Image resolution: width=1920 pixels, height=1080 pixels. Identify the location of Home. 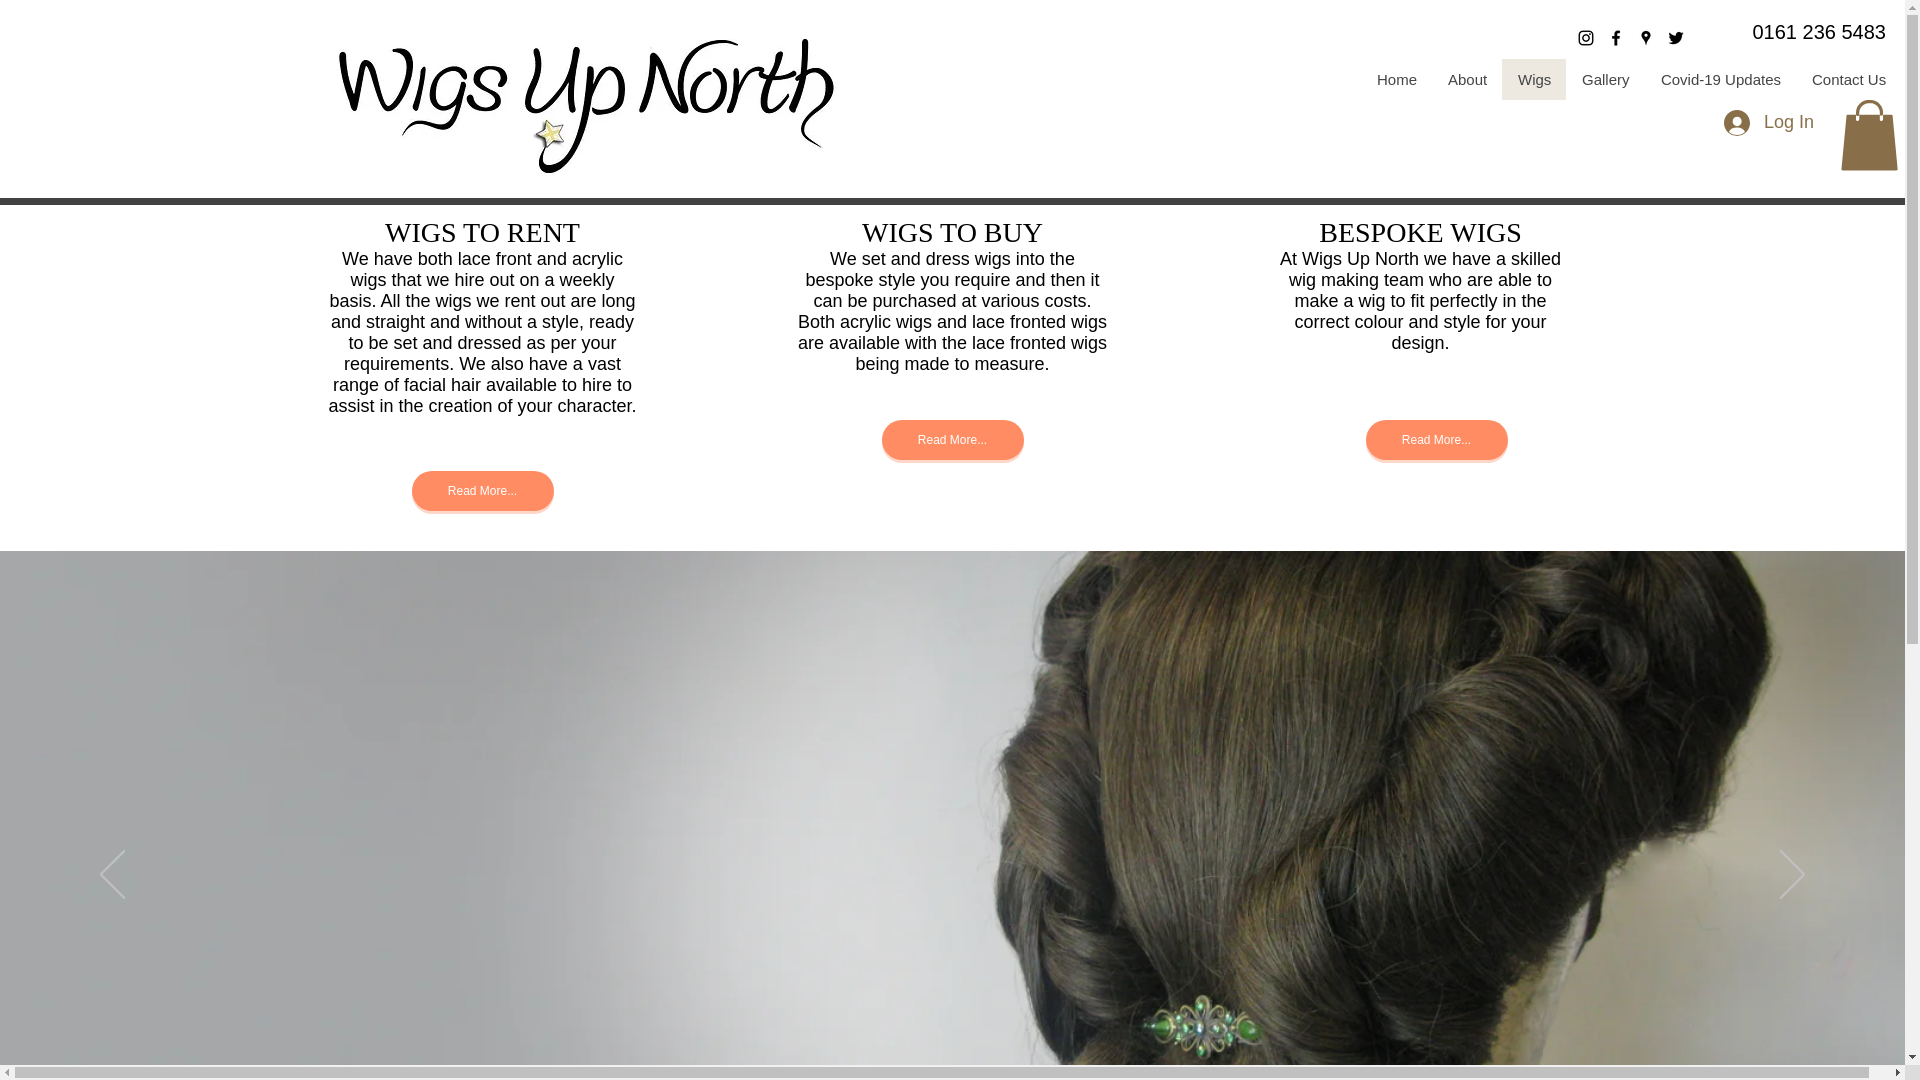
(1396, 80).